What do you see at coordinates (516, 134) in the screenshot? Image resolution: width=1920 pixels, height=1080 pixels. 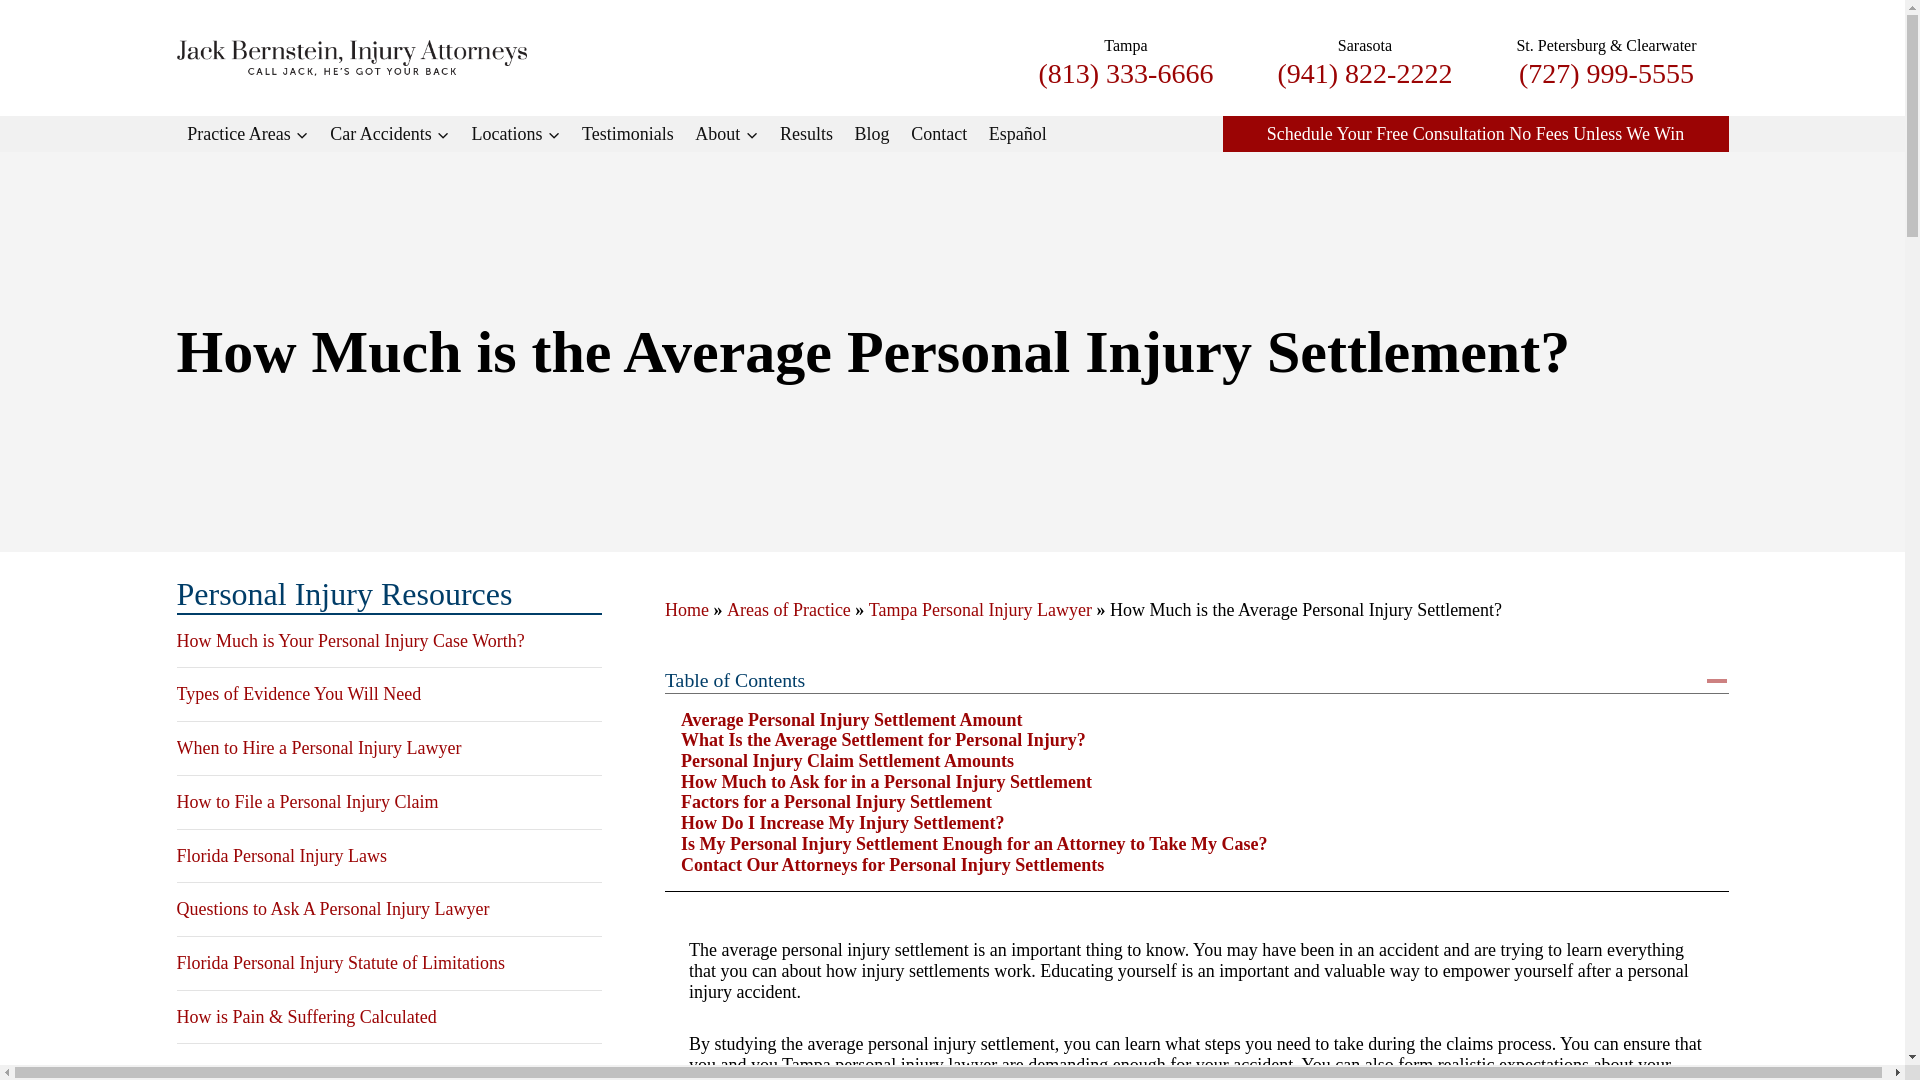 I see `Locations` at bounding box center [516, 134].